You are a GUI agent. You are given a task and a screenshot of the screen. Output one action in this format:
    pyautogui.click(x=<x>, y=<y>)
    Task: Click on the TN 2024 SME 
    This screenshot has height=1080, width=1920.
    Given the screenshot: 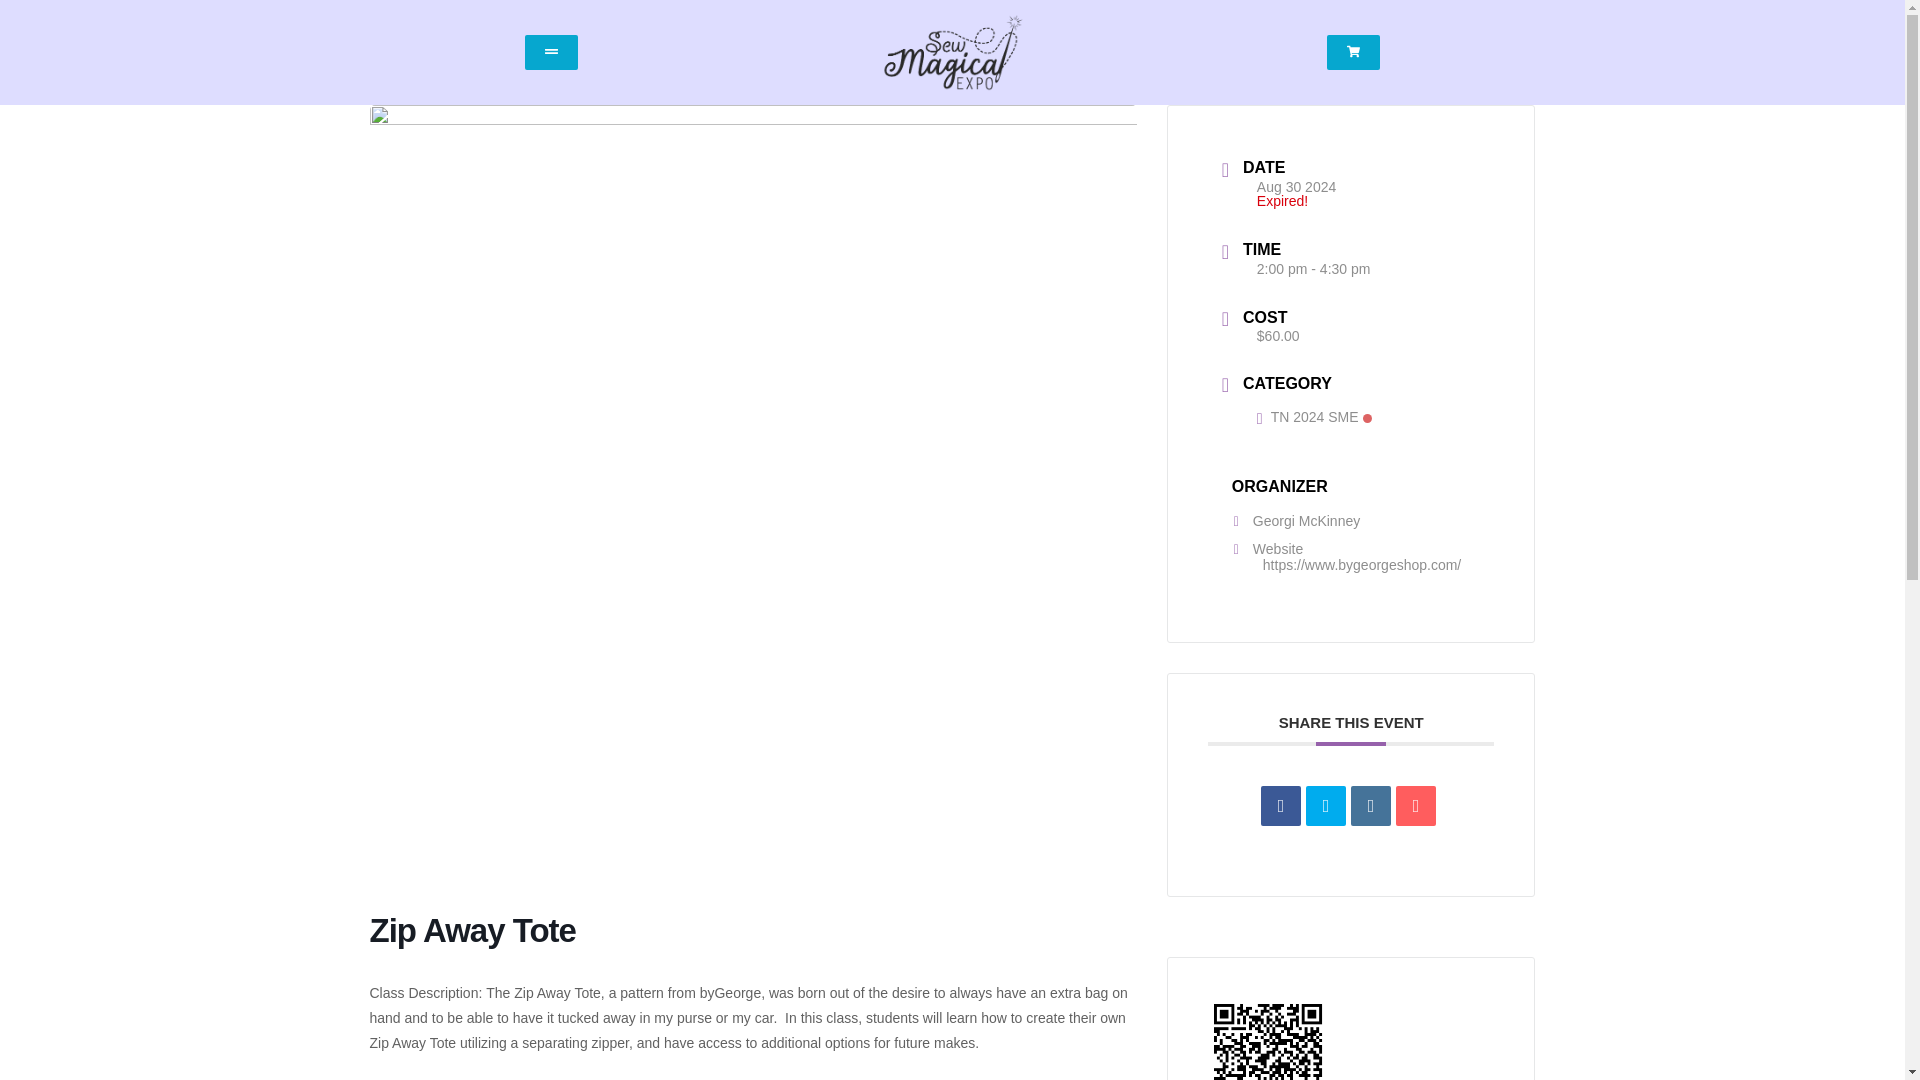 What is the action you would take?
    pyautogui.click(x=1314, y=417)
    